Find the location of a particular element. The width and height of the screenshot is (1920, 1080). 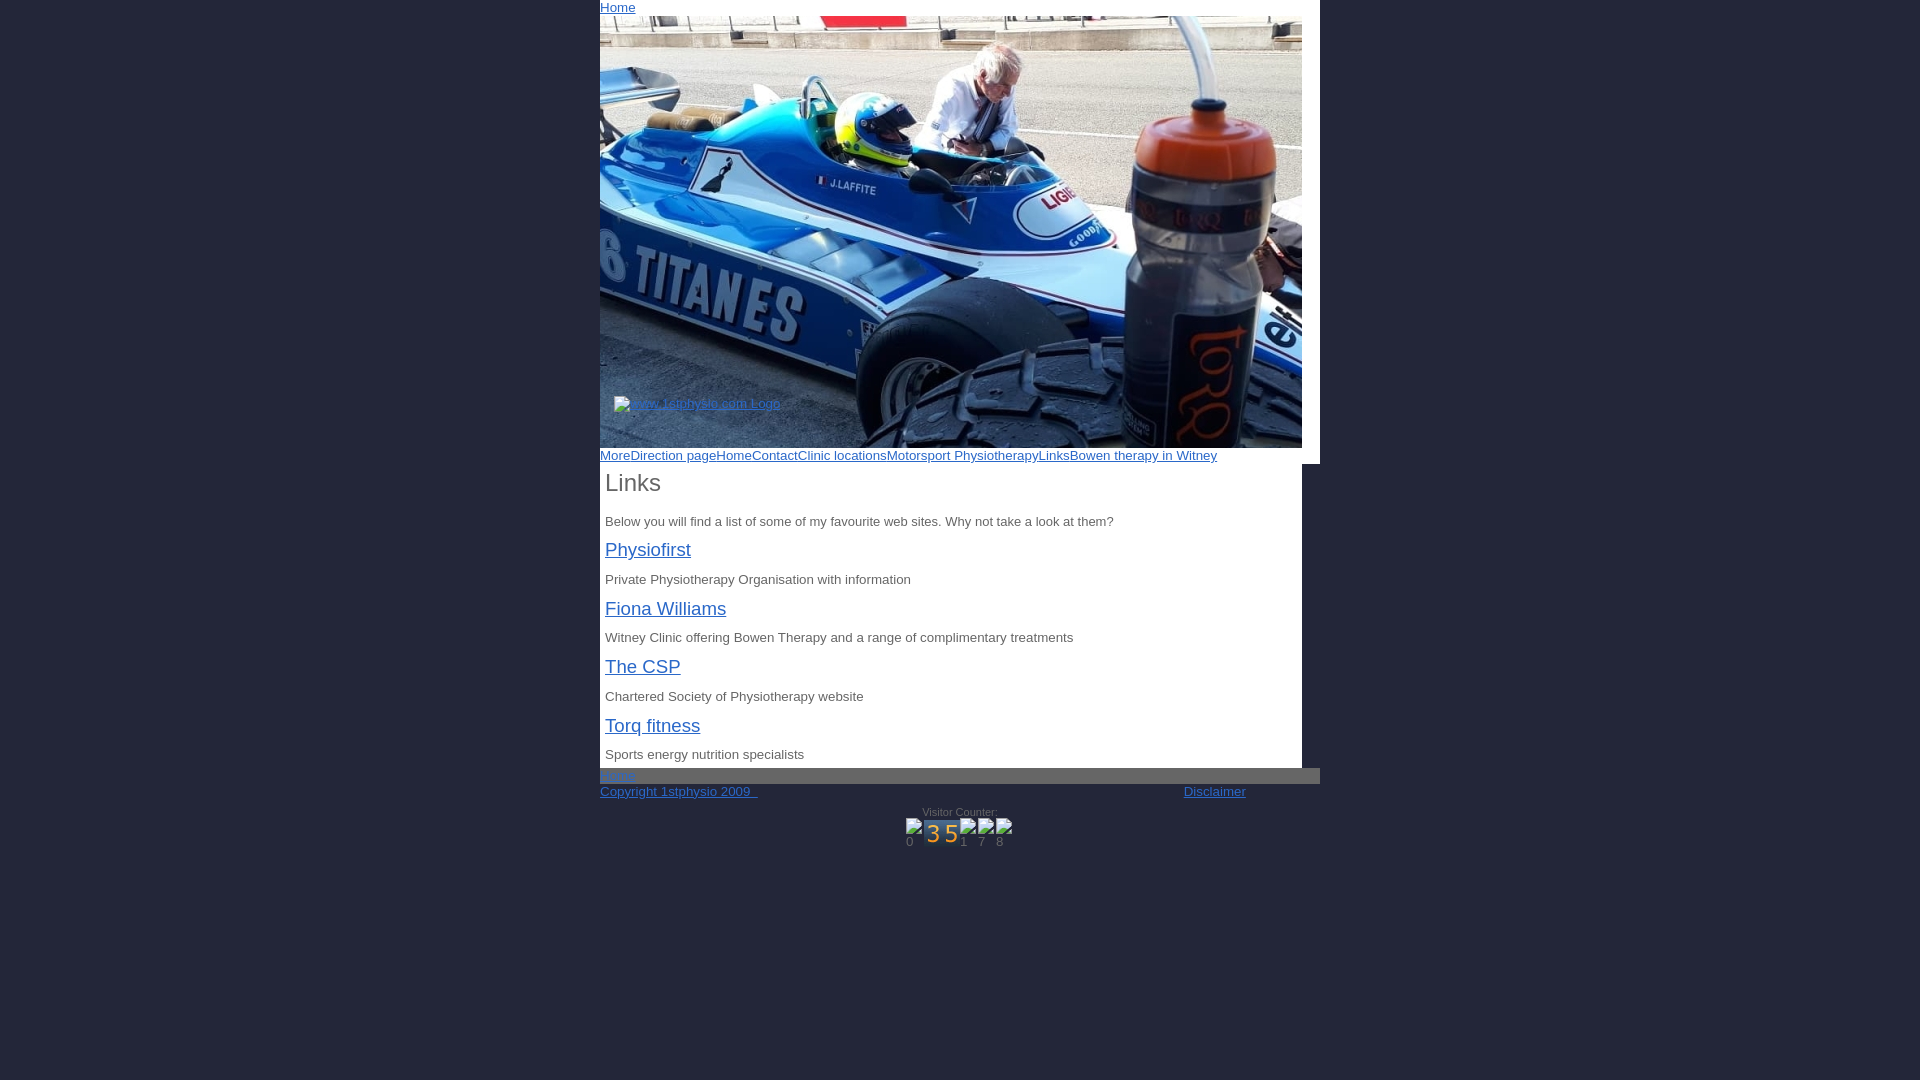

More is located at coordinates (615, 456).